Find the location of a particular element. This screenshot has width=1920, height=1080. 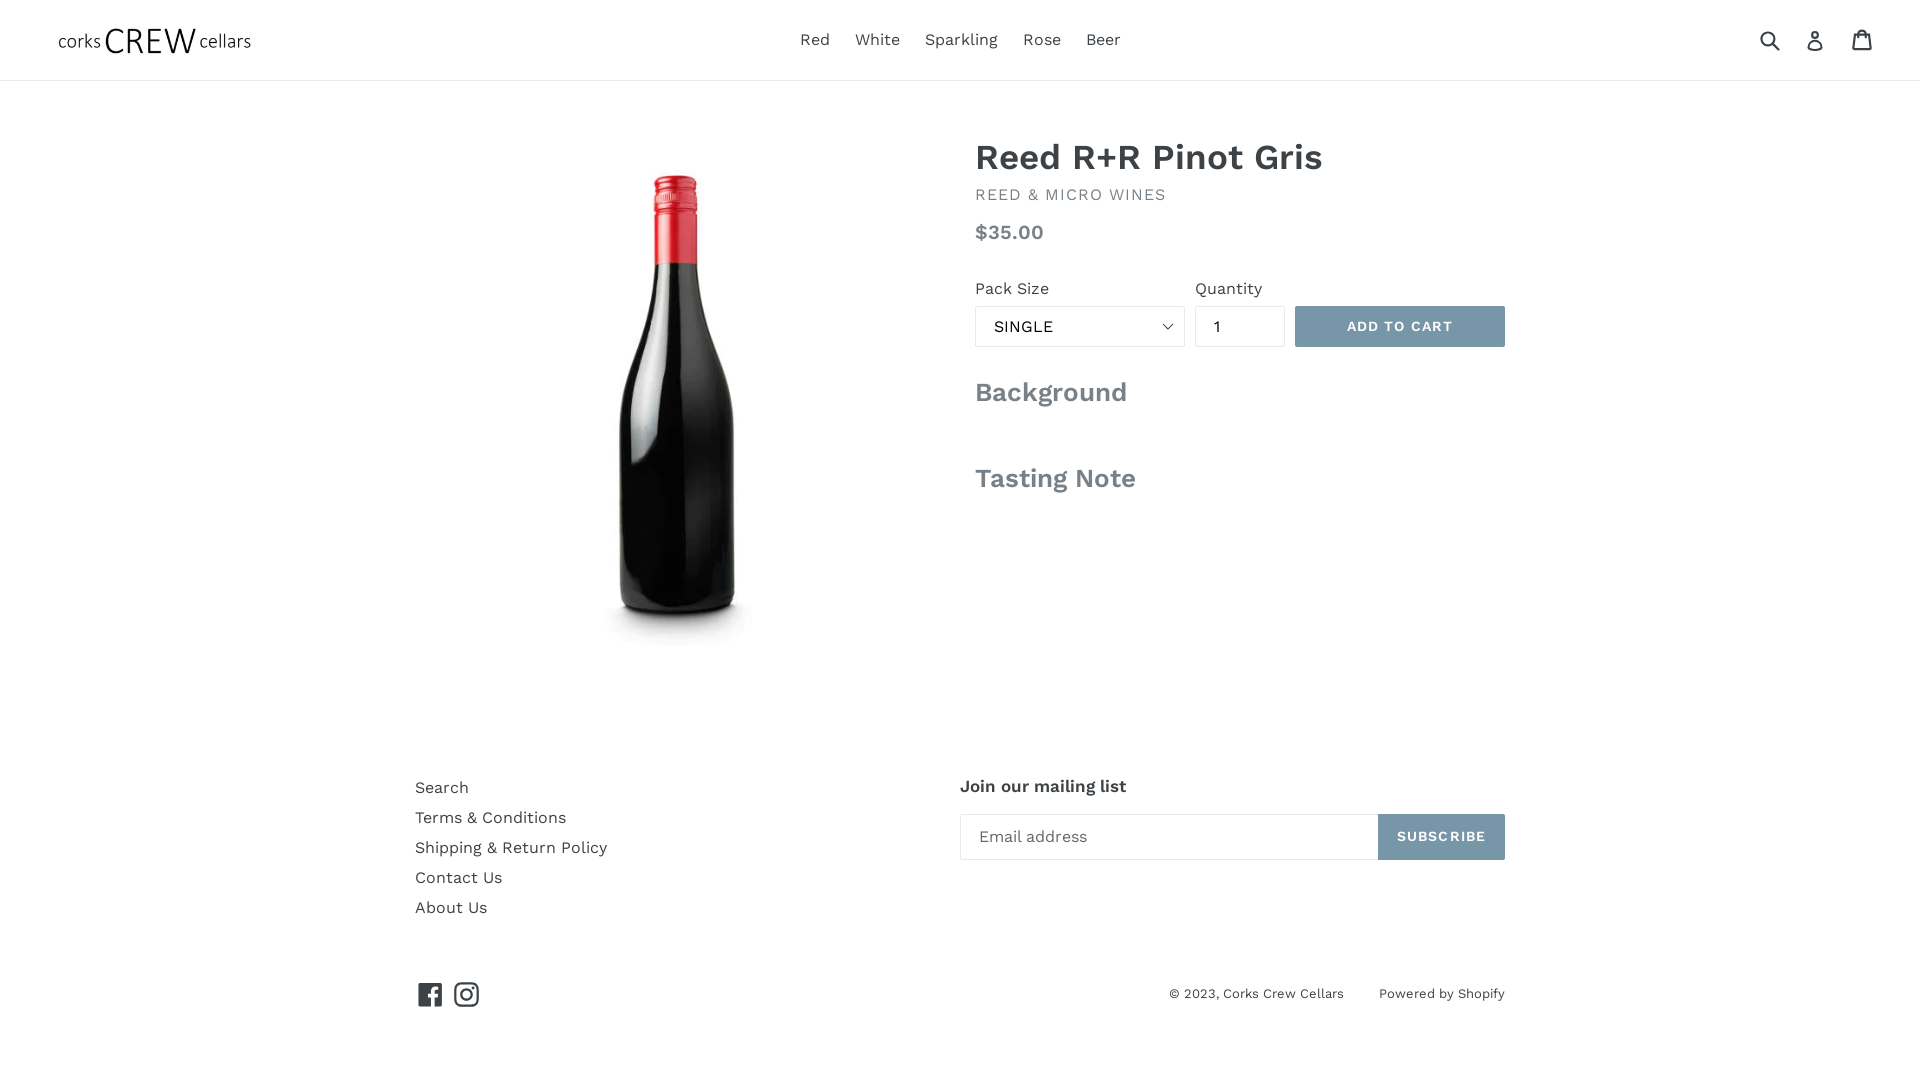

About Us is located at coordinates (451, 908).